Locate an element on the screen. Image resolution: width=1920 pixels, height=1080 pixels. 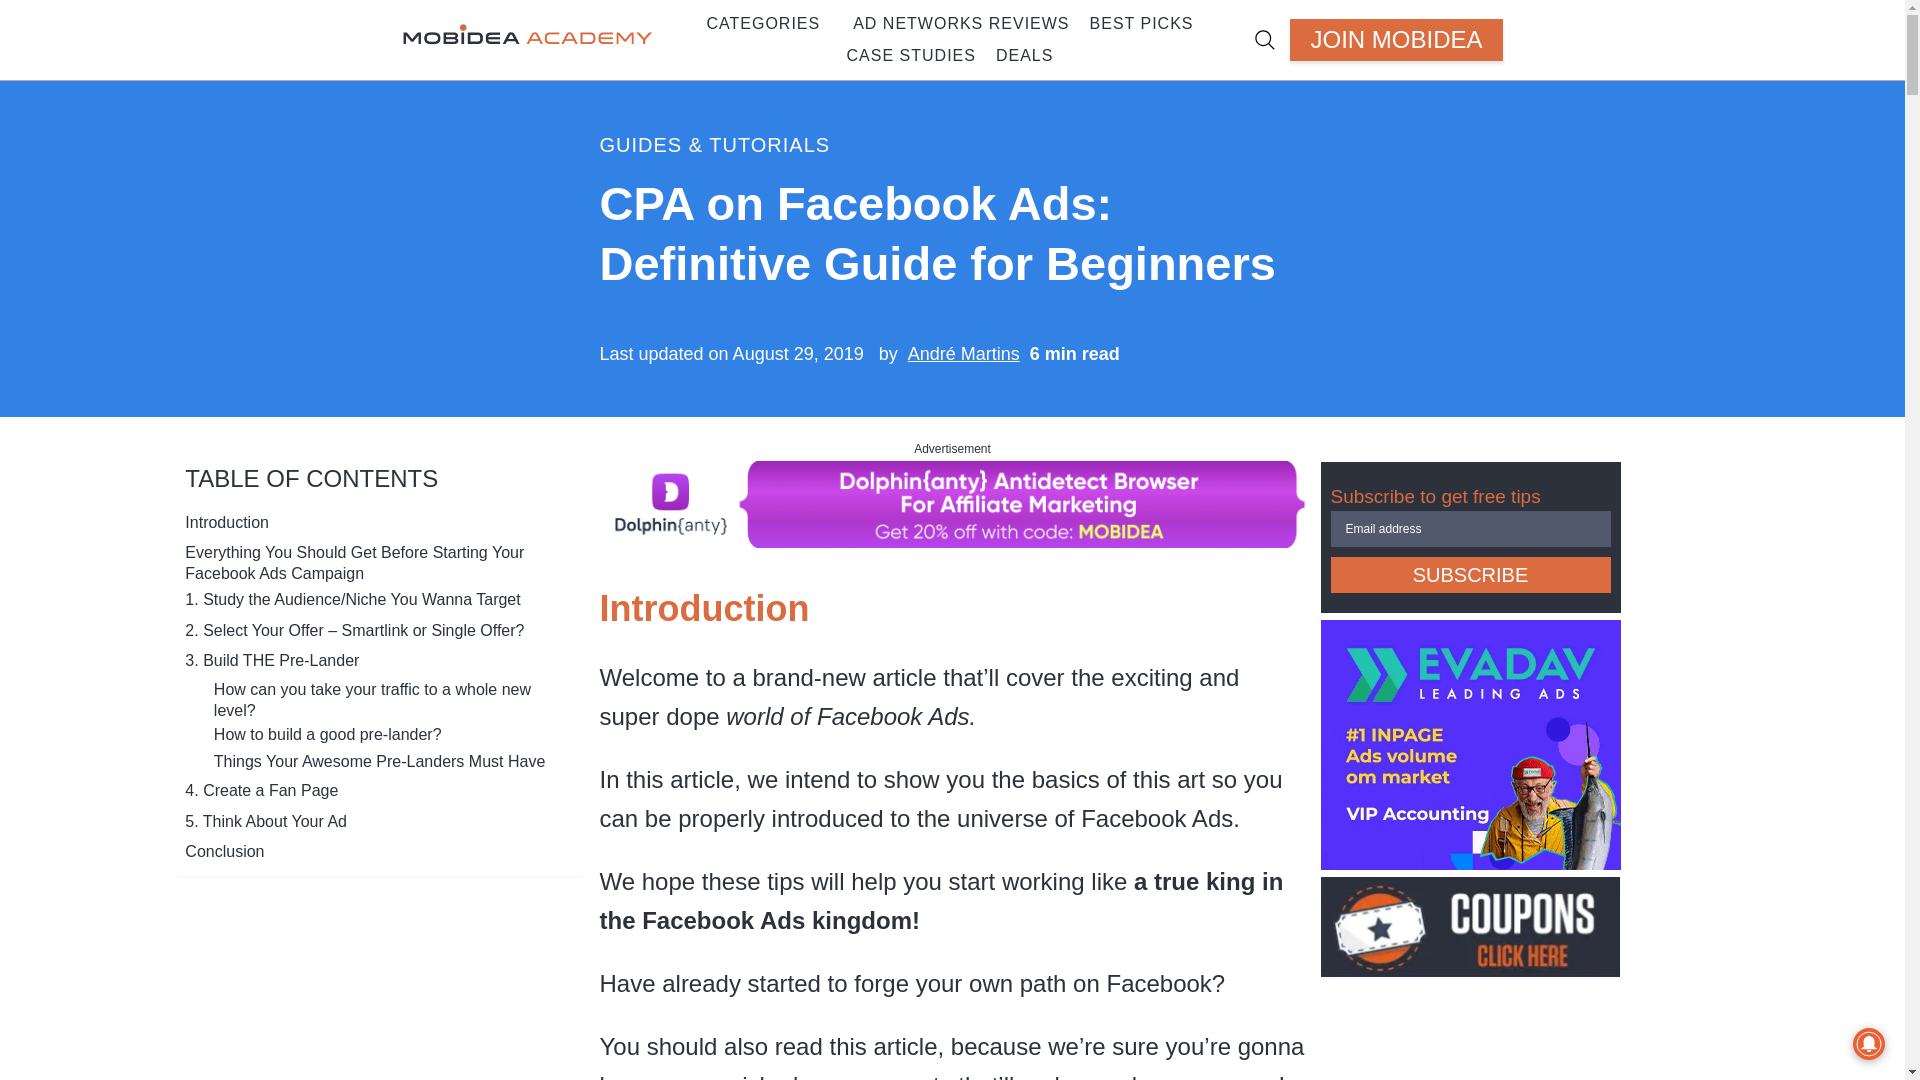
How can you take your traffic to a whole new level? is located at coordinates (388, 700).